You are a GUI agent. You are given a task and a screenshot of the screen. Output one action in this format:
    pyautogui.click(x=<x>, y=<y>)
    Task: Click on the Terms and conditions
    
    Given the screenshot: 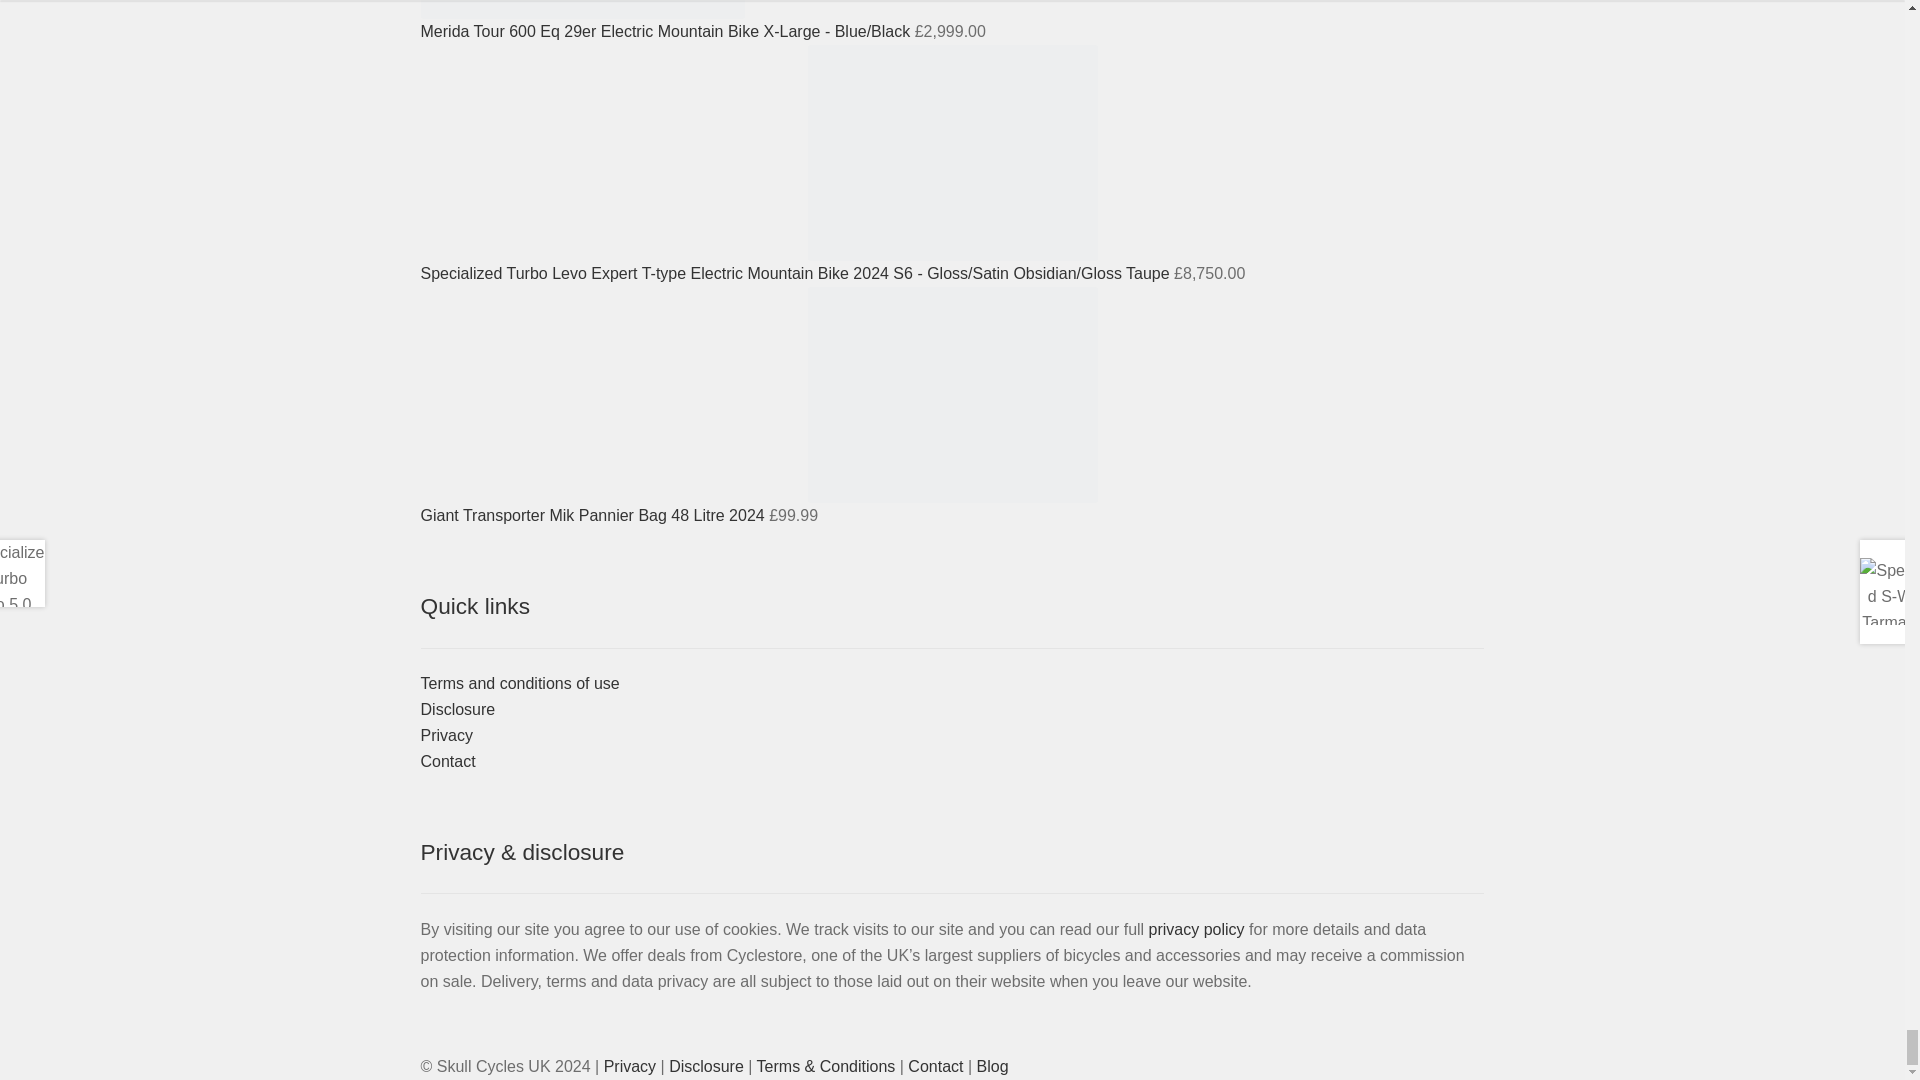 What is the action you would take?
    pyautogui.click(x=826, y=1066)
    